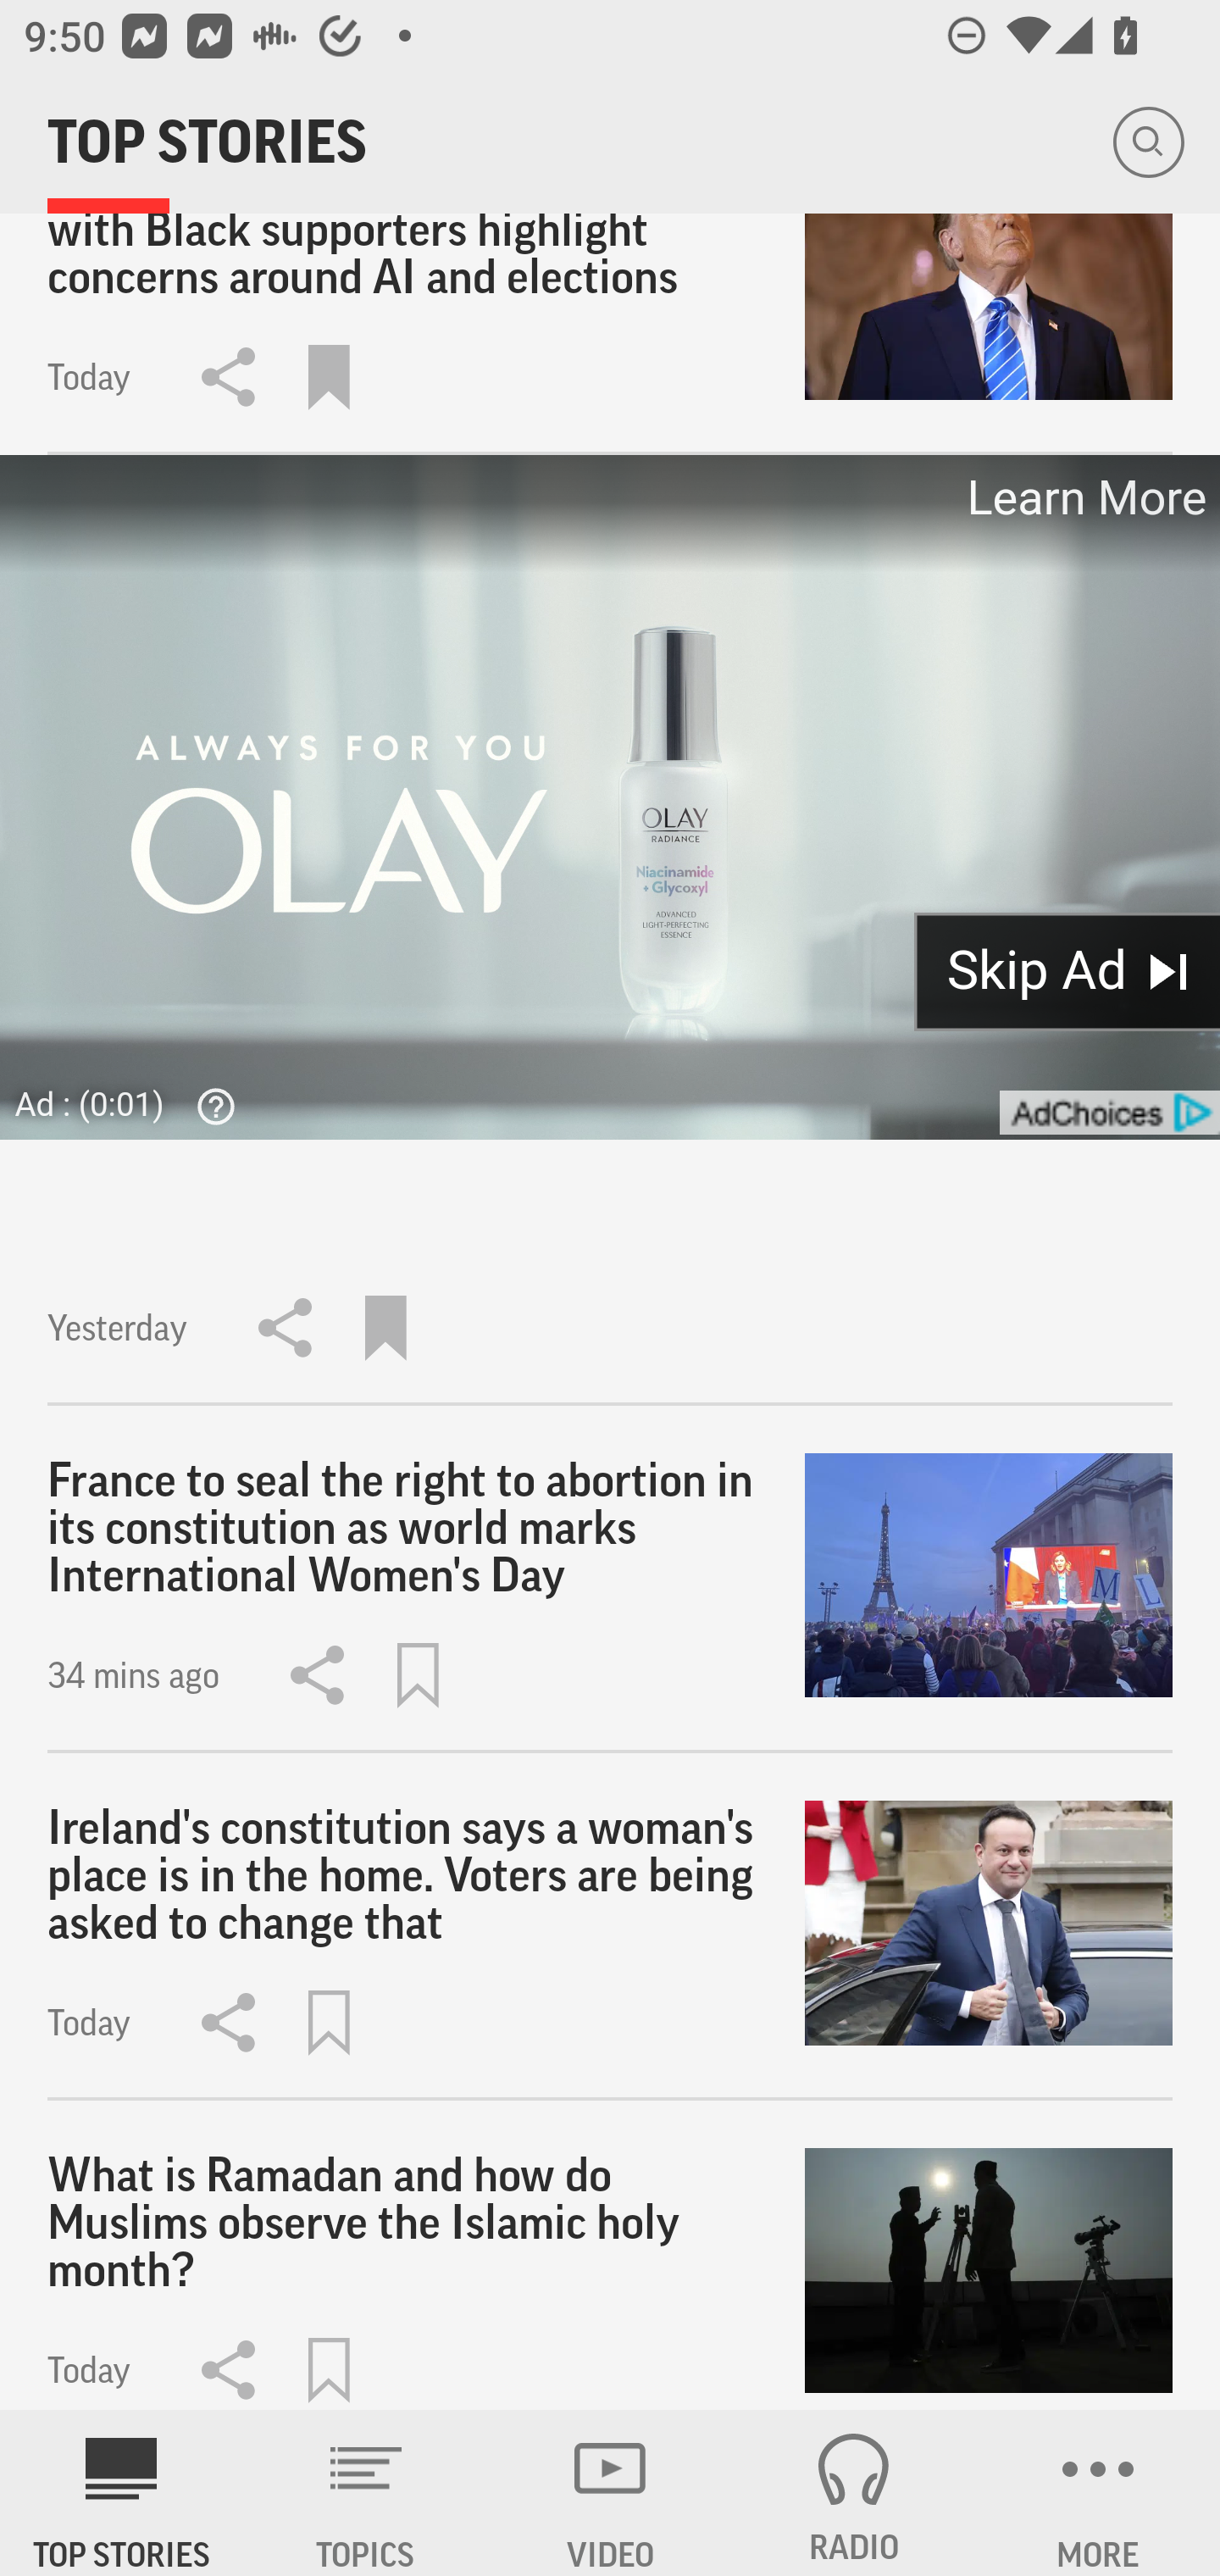 The height and width of the screenshot is (2576, 1220). Describe the element at coordinates (208, 1106) in the screenshot. I see `Why This Ad?` at that location.